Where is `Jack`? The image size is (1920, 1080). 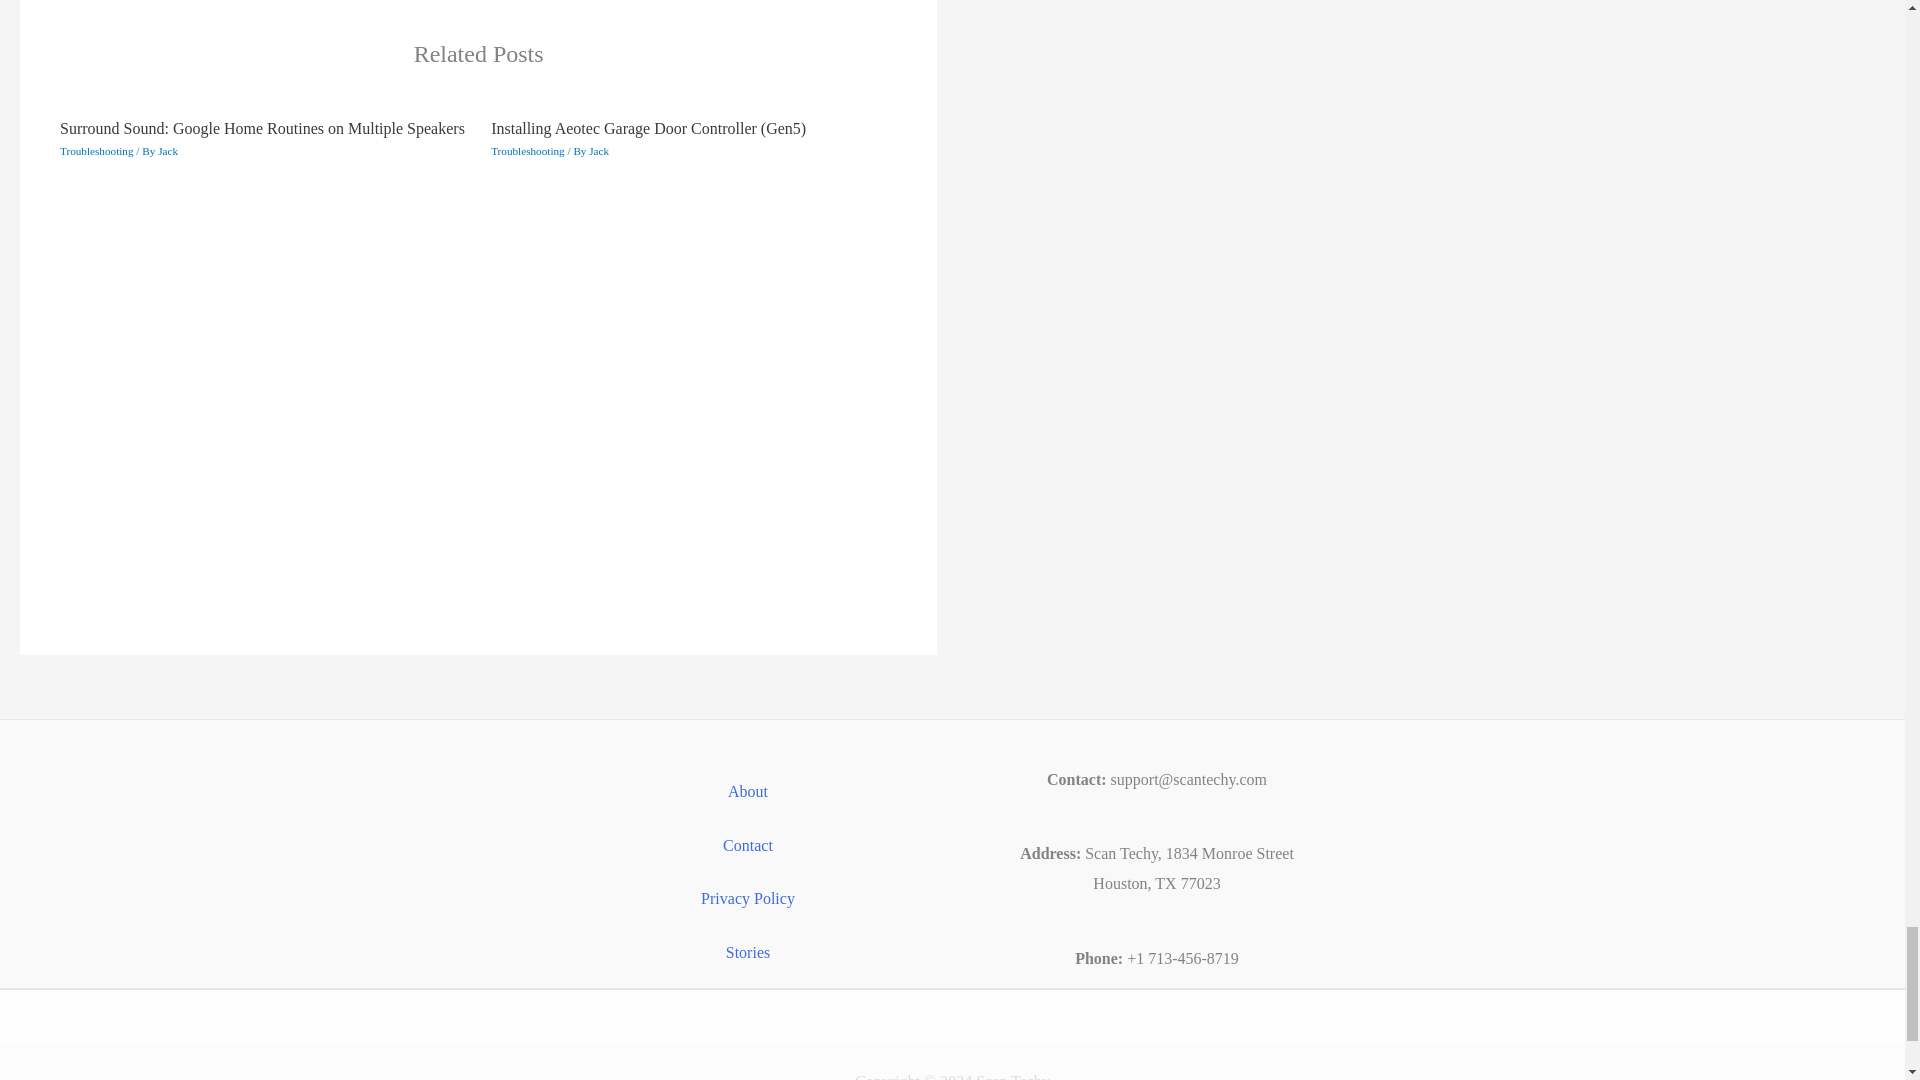
Jack is located at coordinates (168, 150).